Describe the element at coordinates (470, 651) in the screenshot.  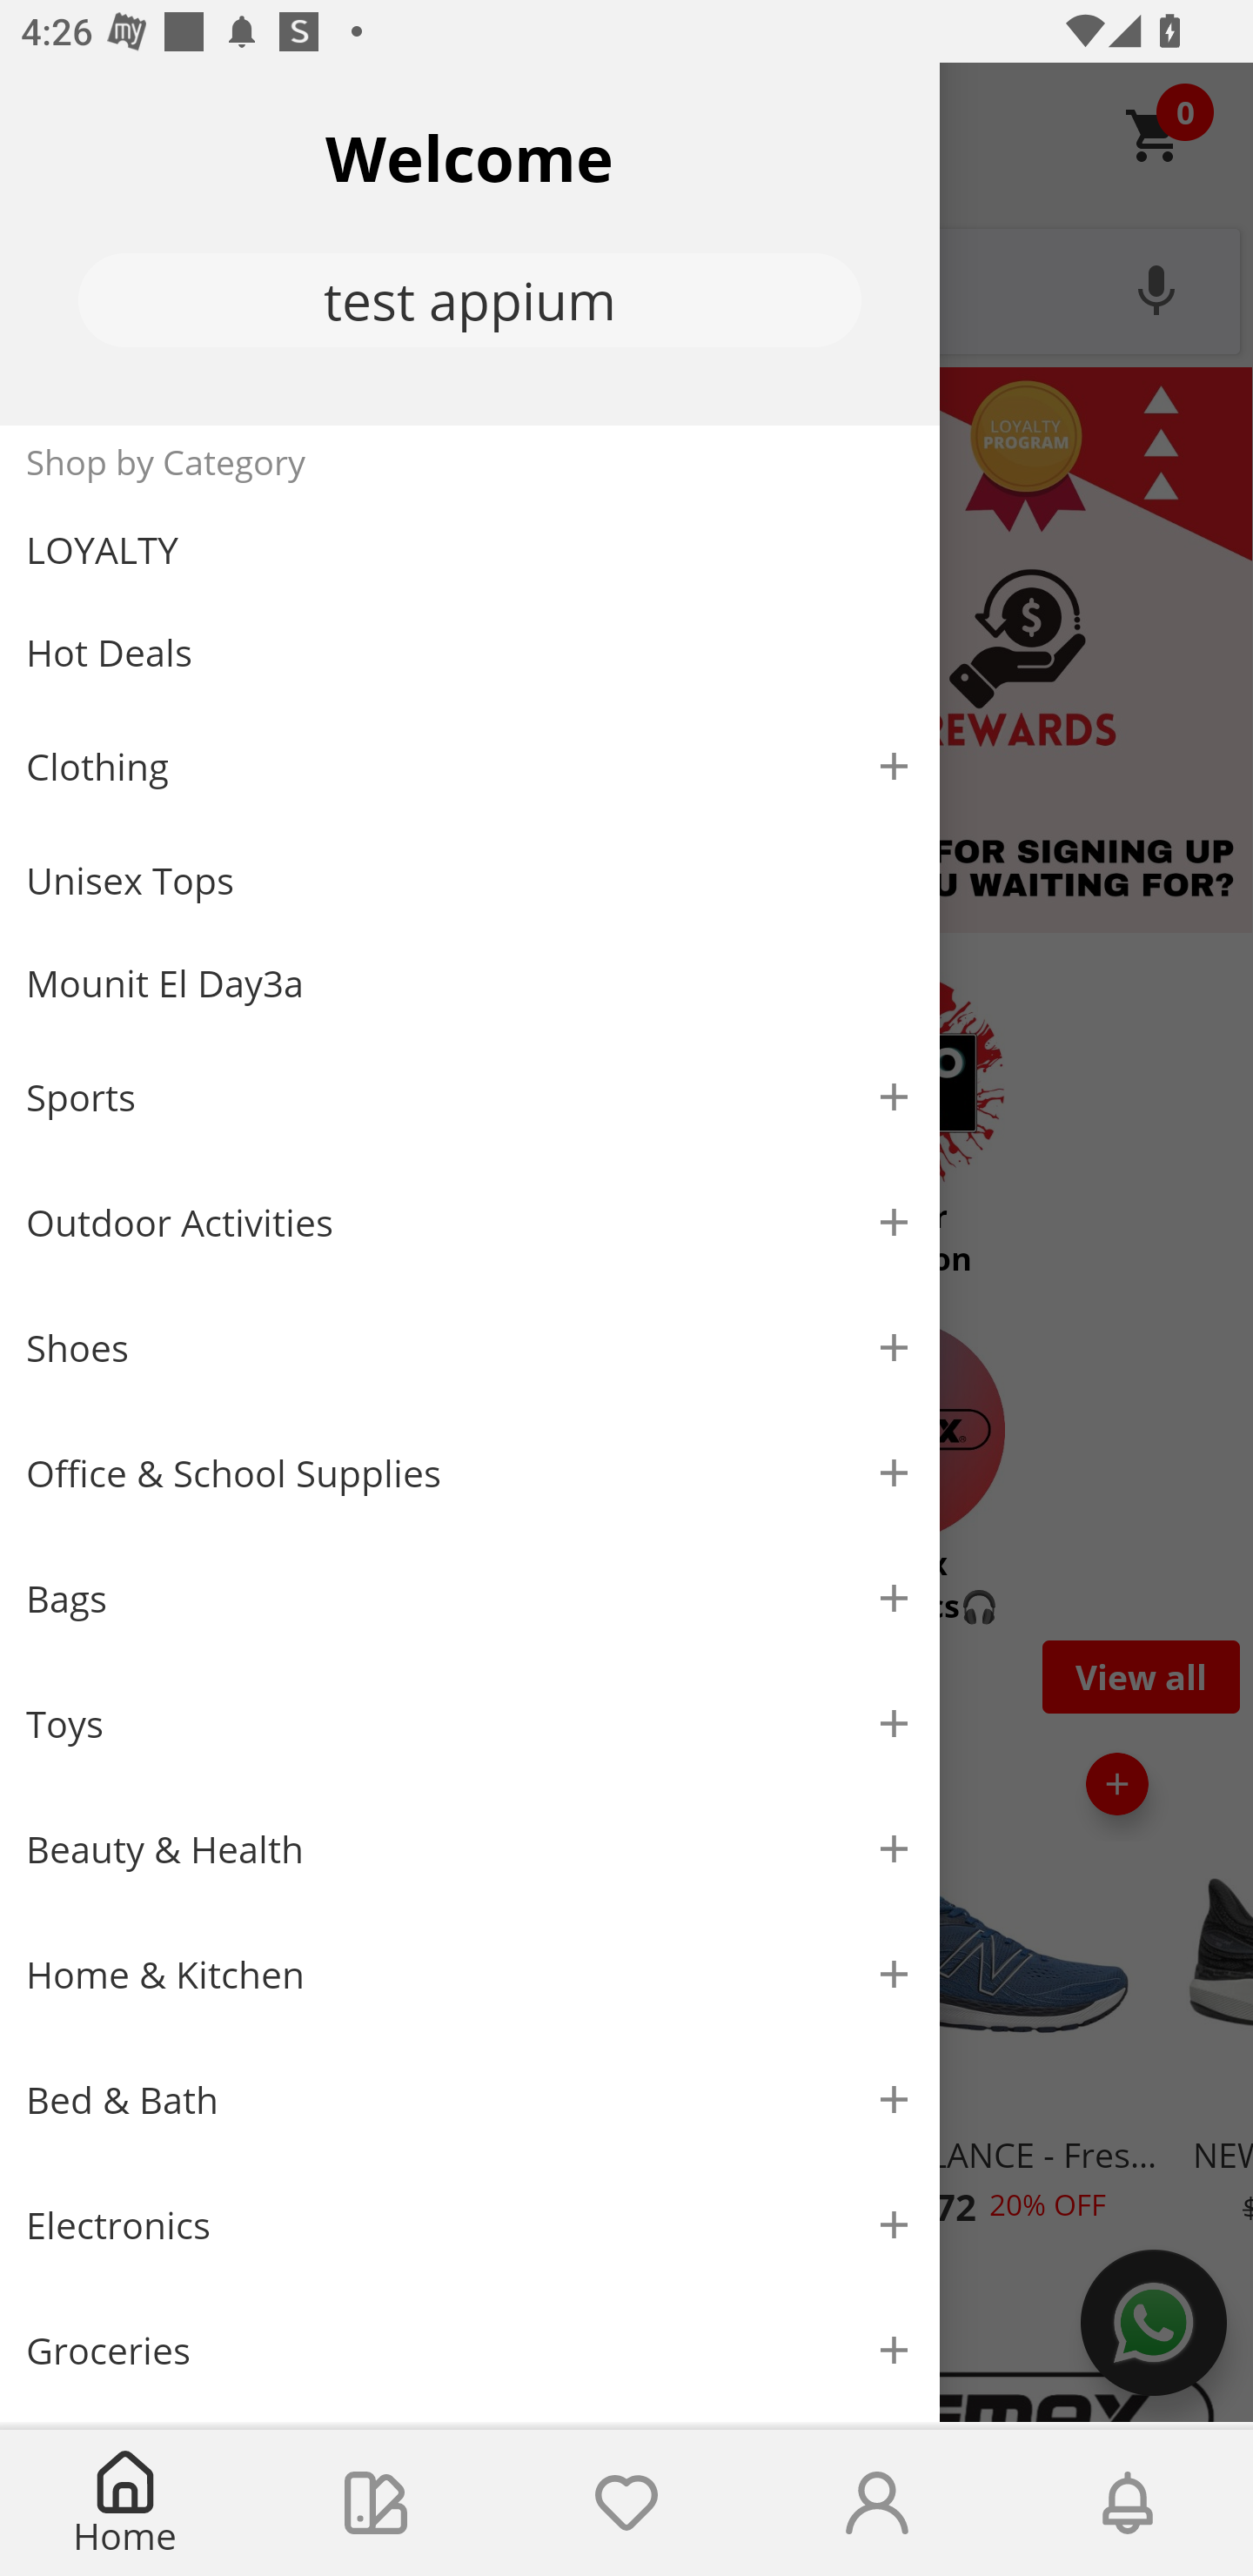
I see `Hot Deals` at that location.